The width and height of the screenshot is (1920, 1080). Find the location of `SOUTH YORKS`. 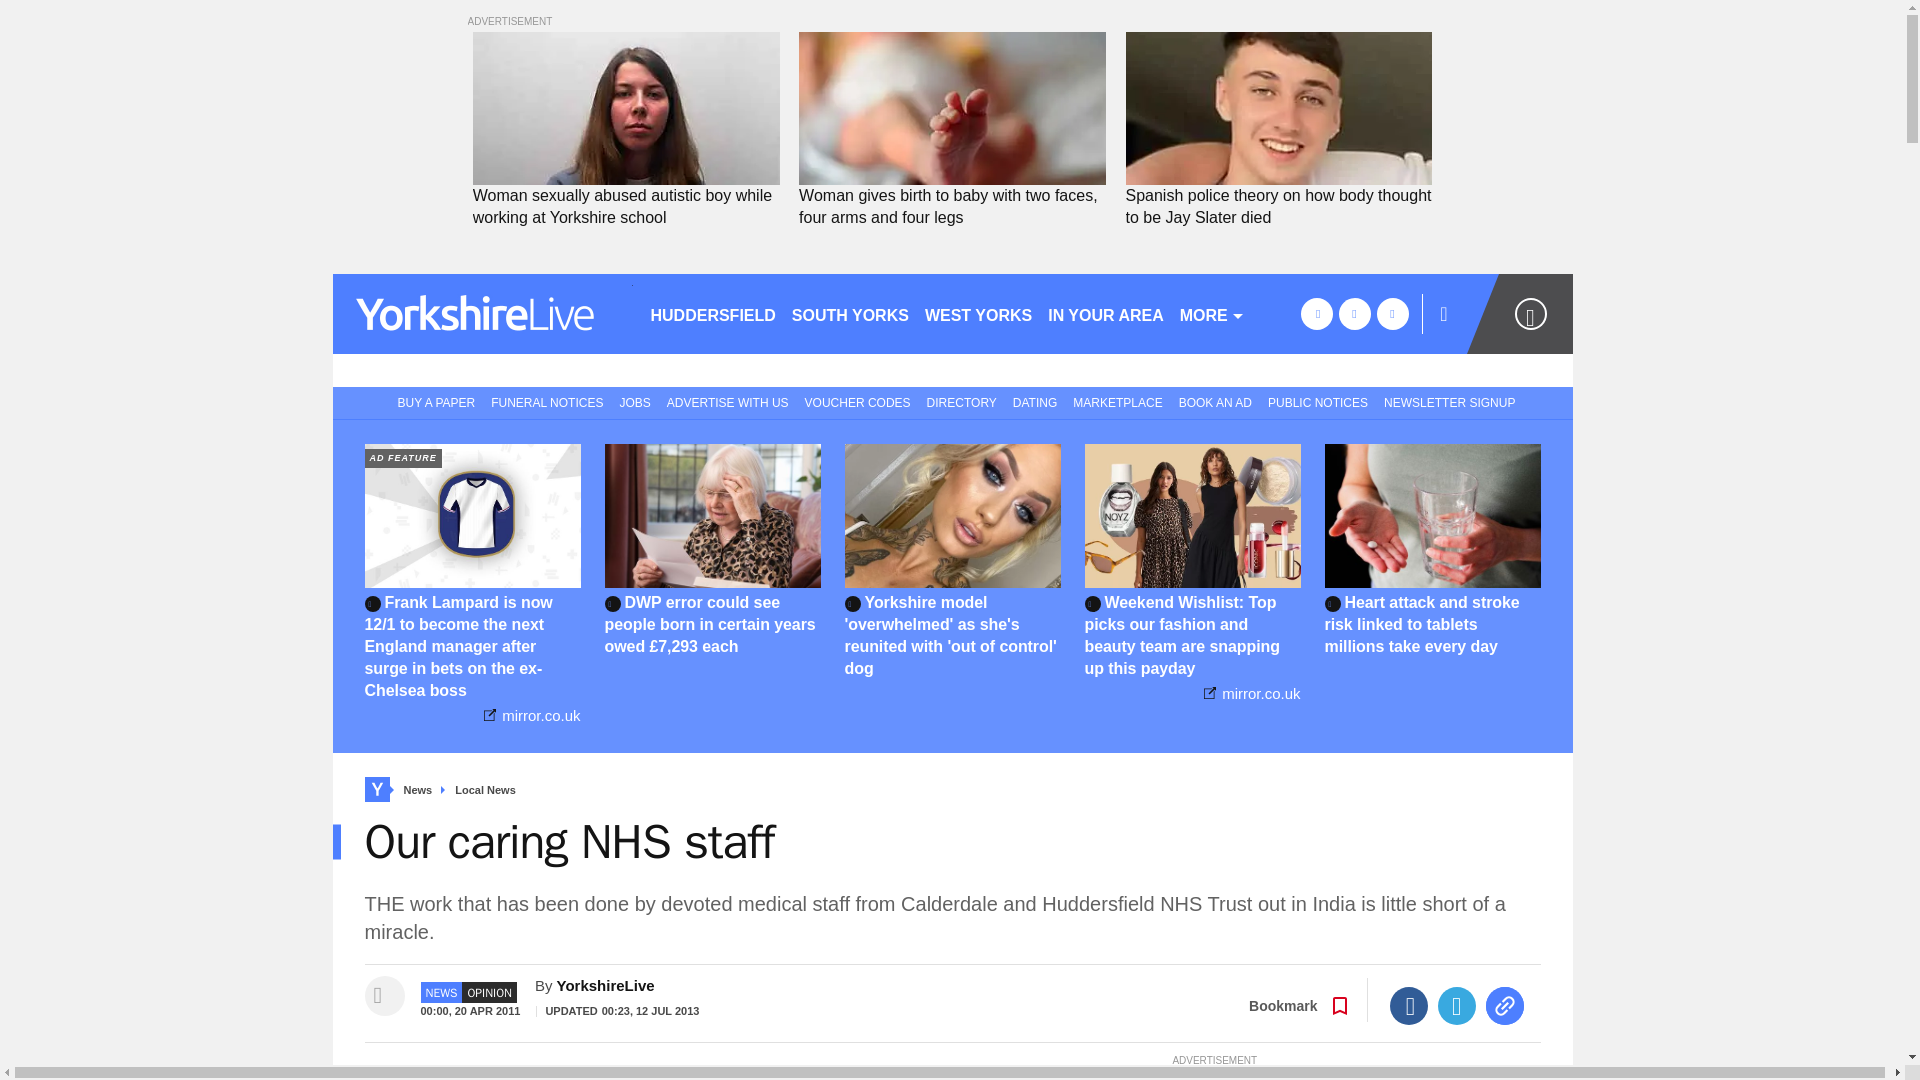

SOUTH YORKS is located at coordinates (850, 314).